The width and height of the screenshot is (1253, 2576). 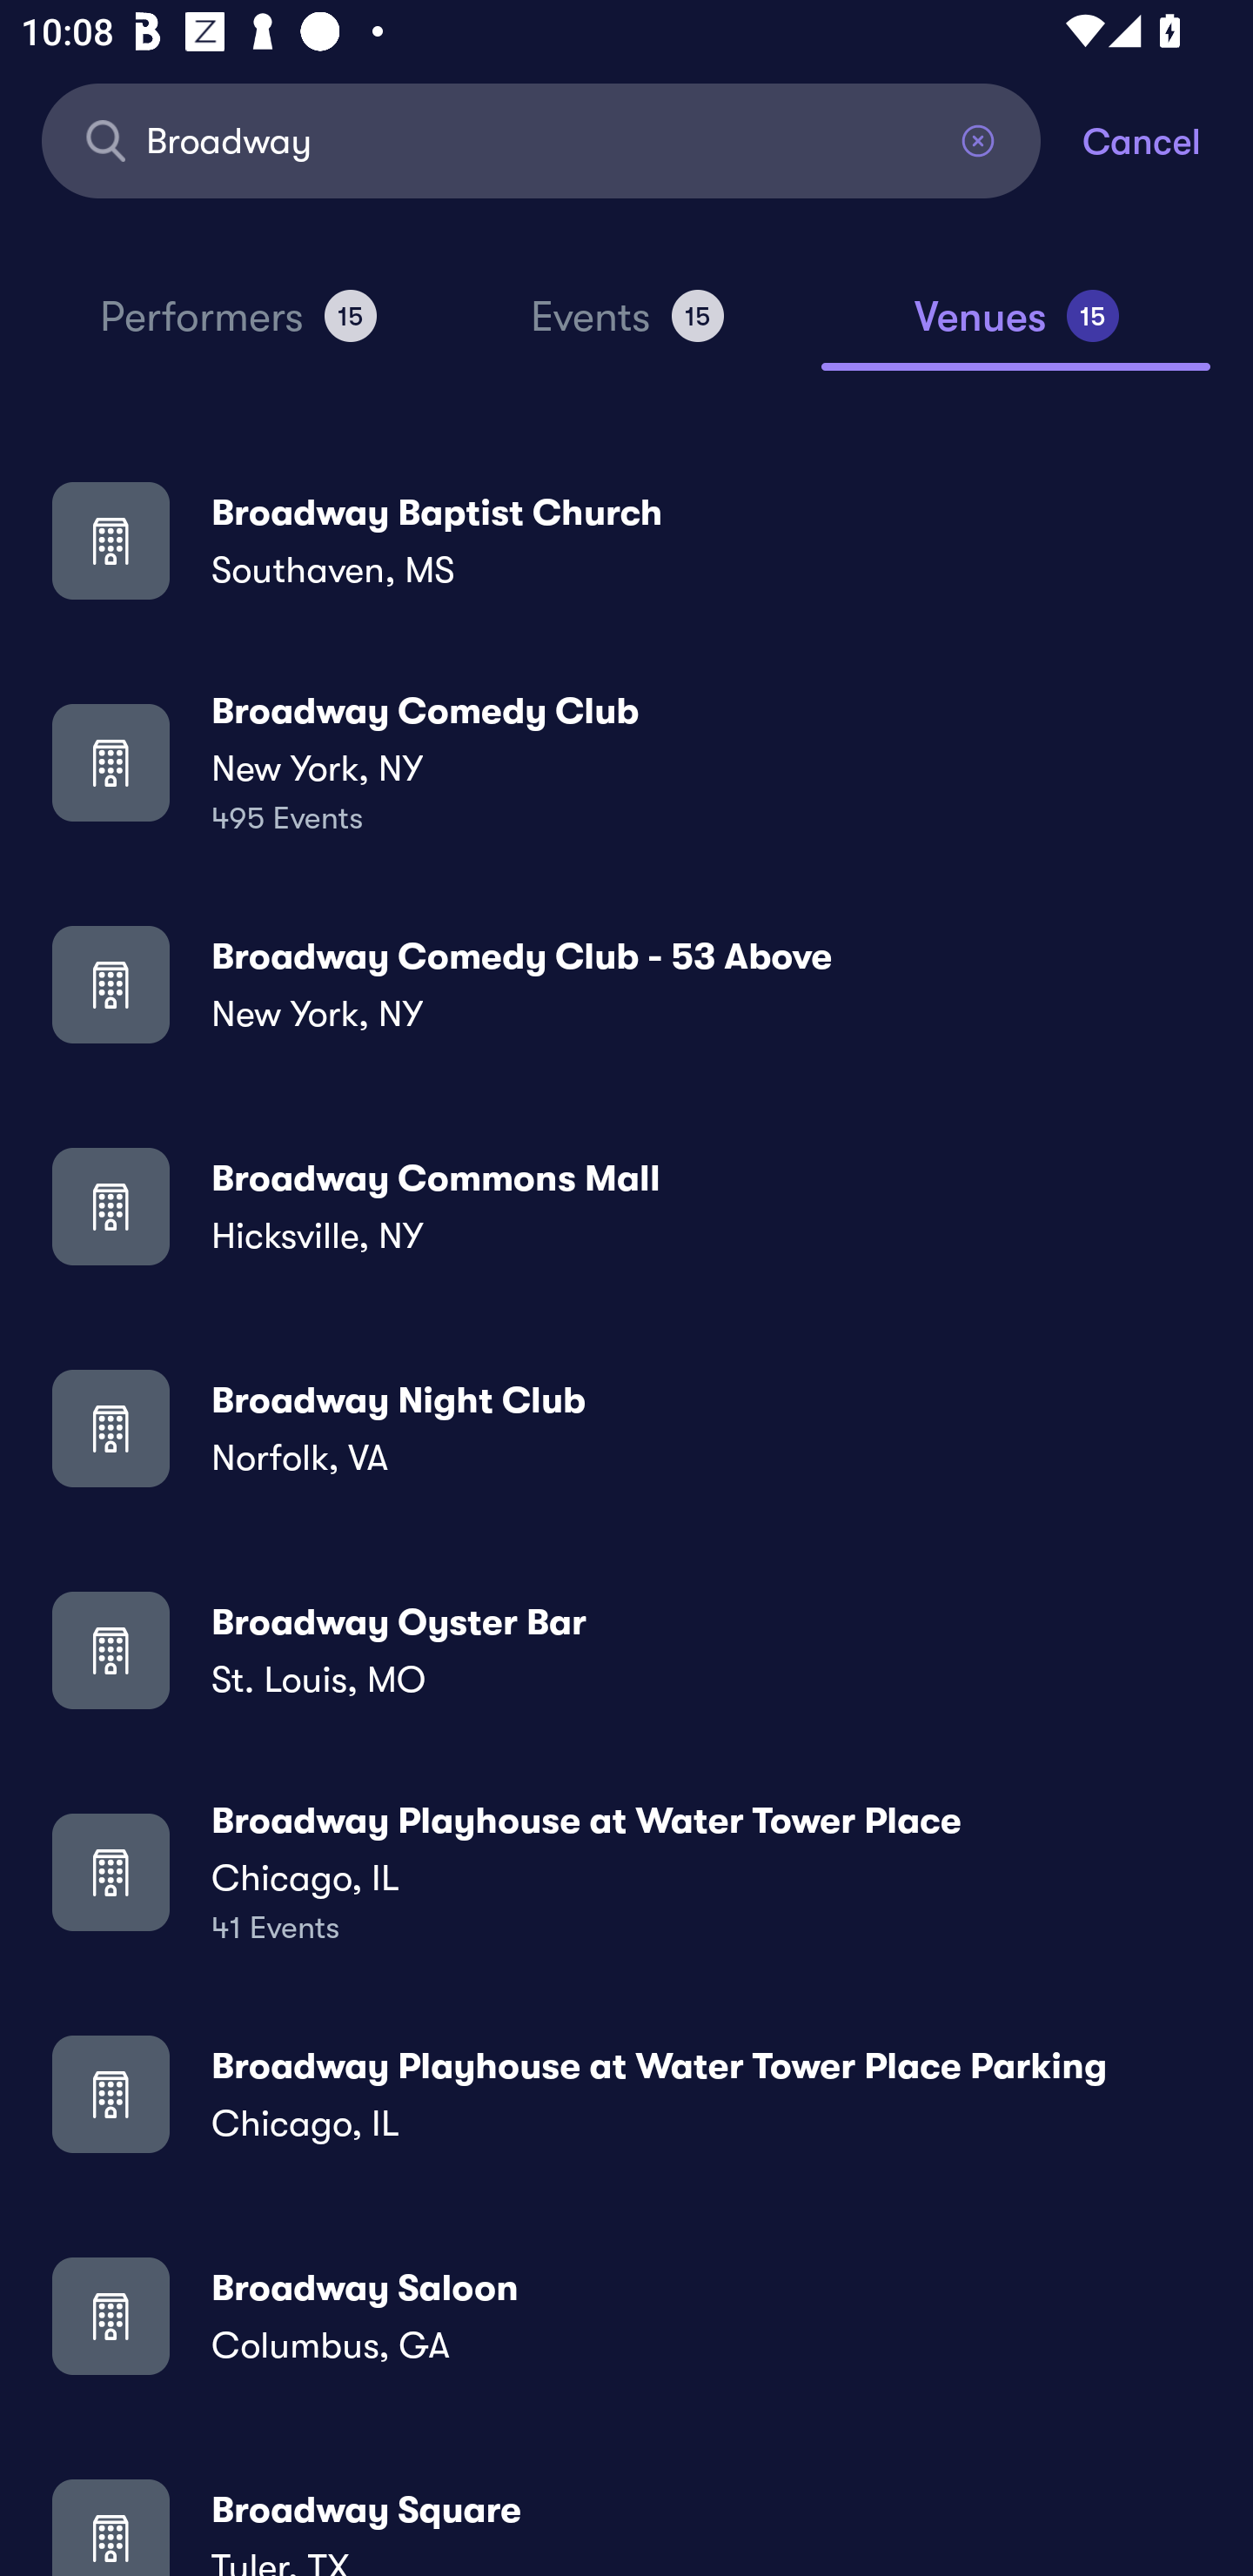 What do you see at coordinates (626, 2315) in the screenshot?
I see `Broadway Saloon Columbus, GA` at bounding box center [626, 2315].